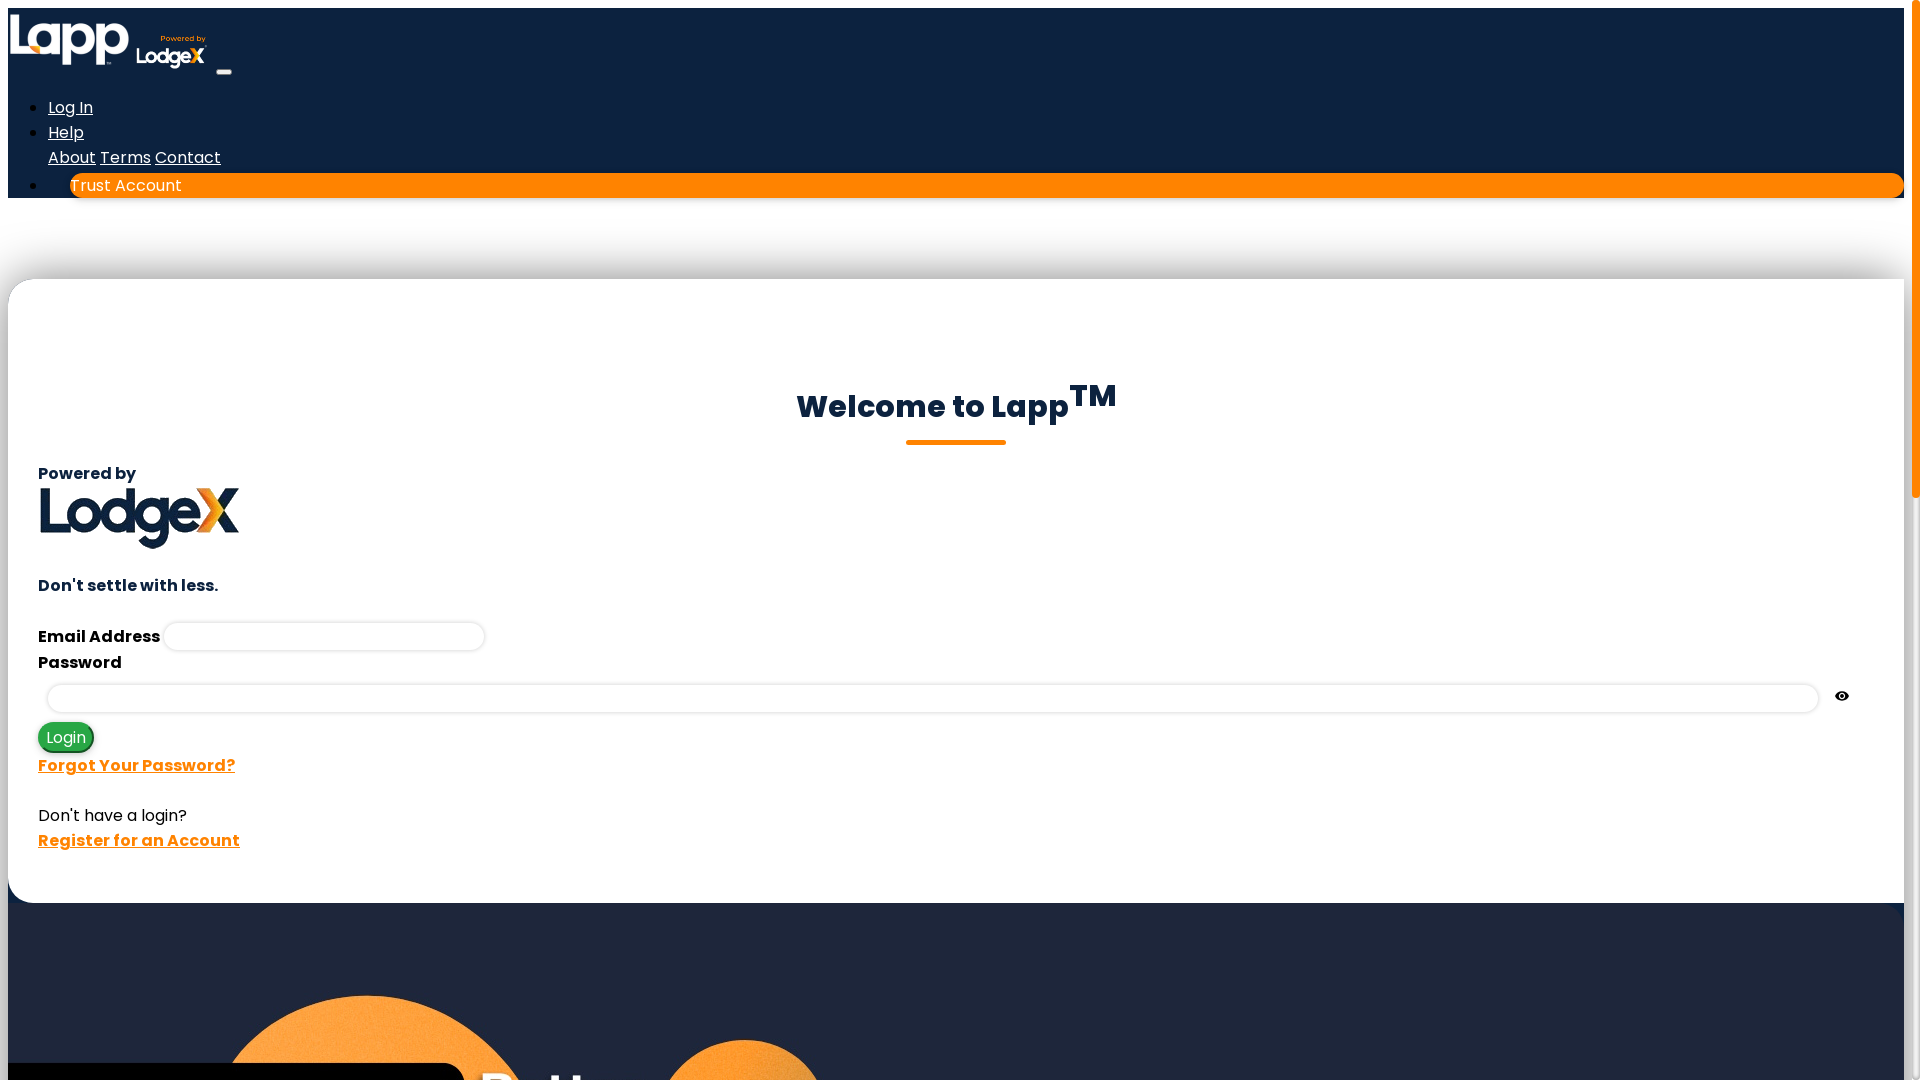 The width and height of the screenshot is (1920, 1080). I want to click on Register for an Account, so click(139, 840).